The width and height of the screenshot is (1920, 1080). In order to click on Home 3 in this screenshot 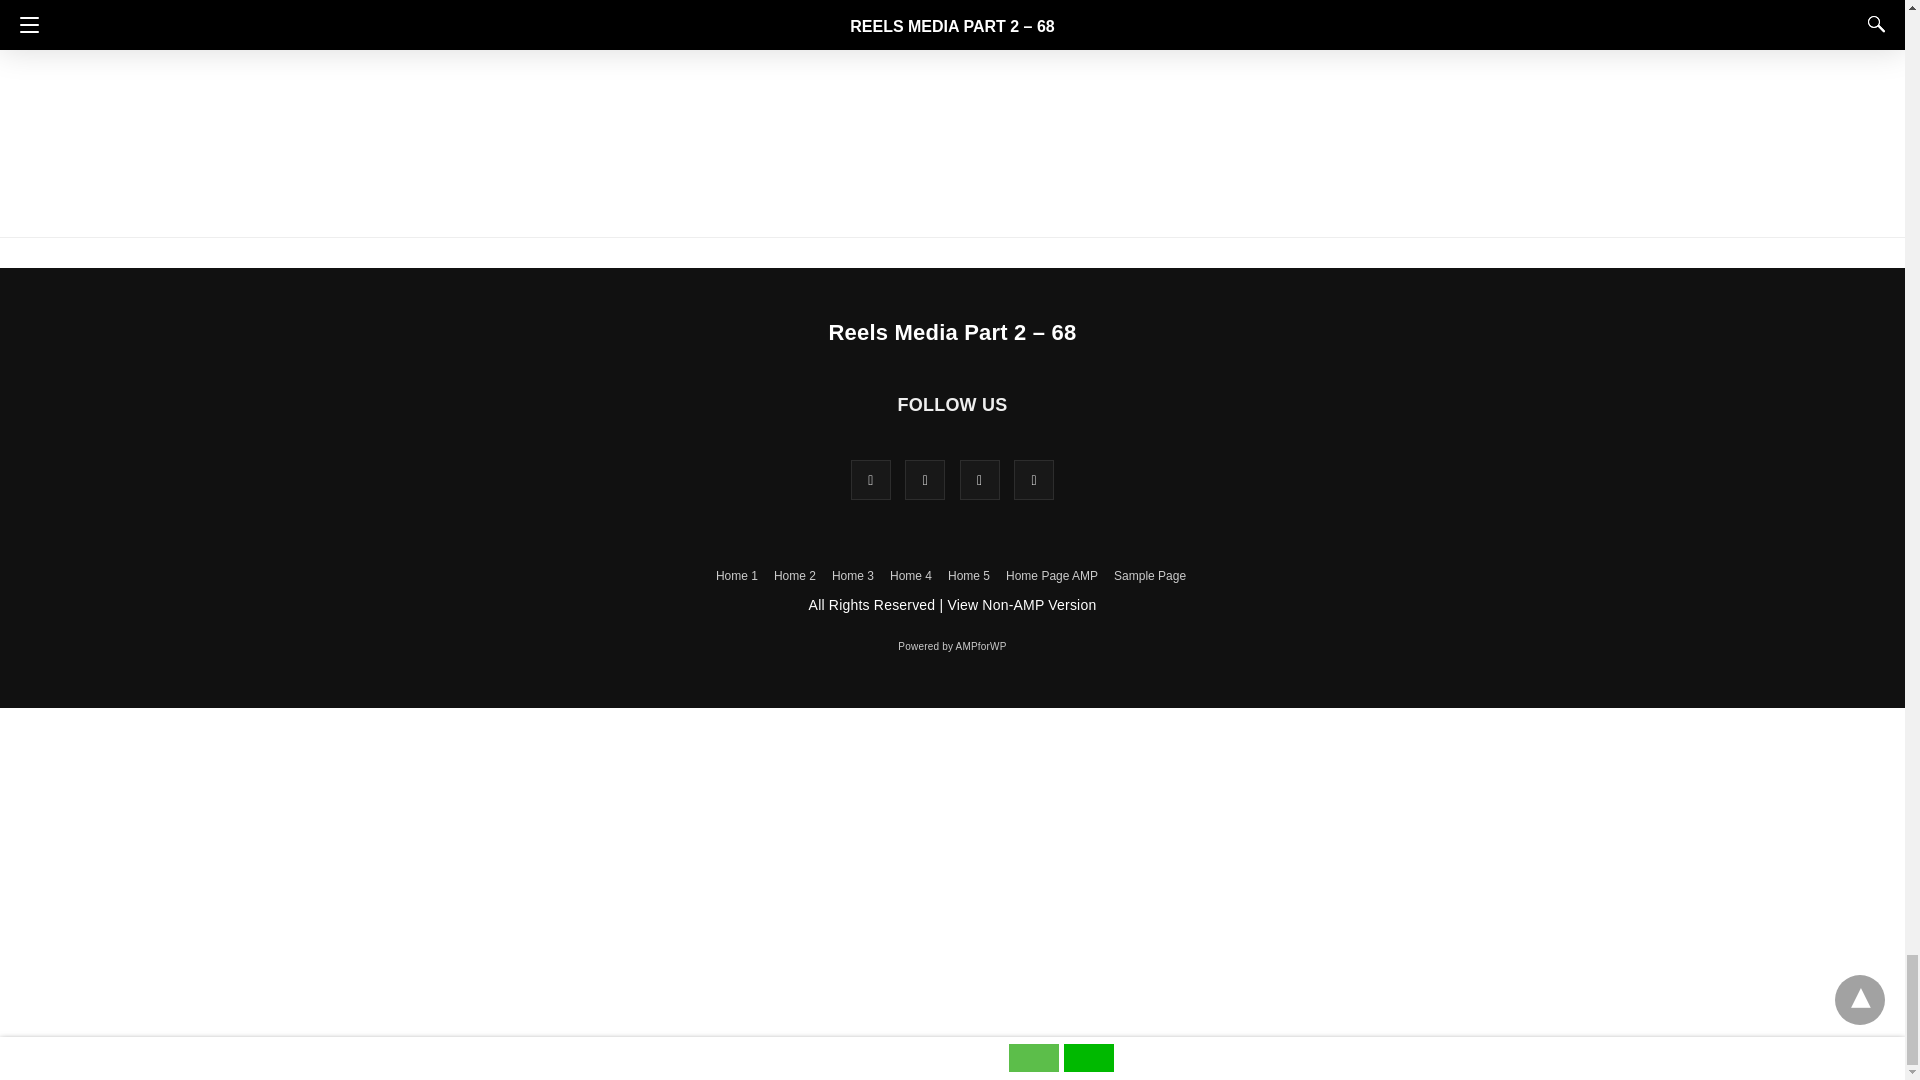, I will do `click(852, 576)`.